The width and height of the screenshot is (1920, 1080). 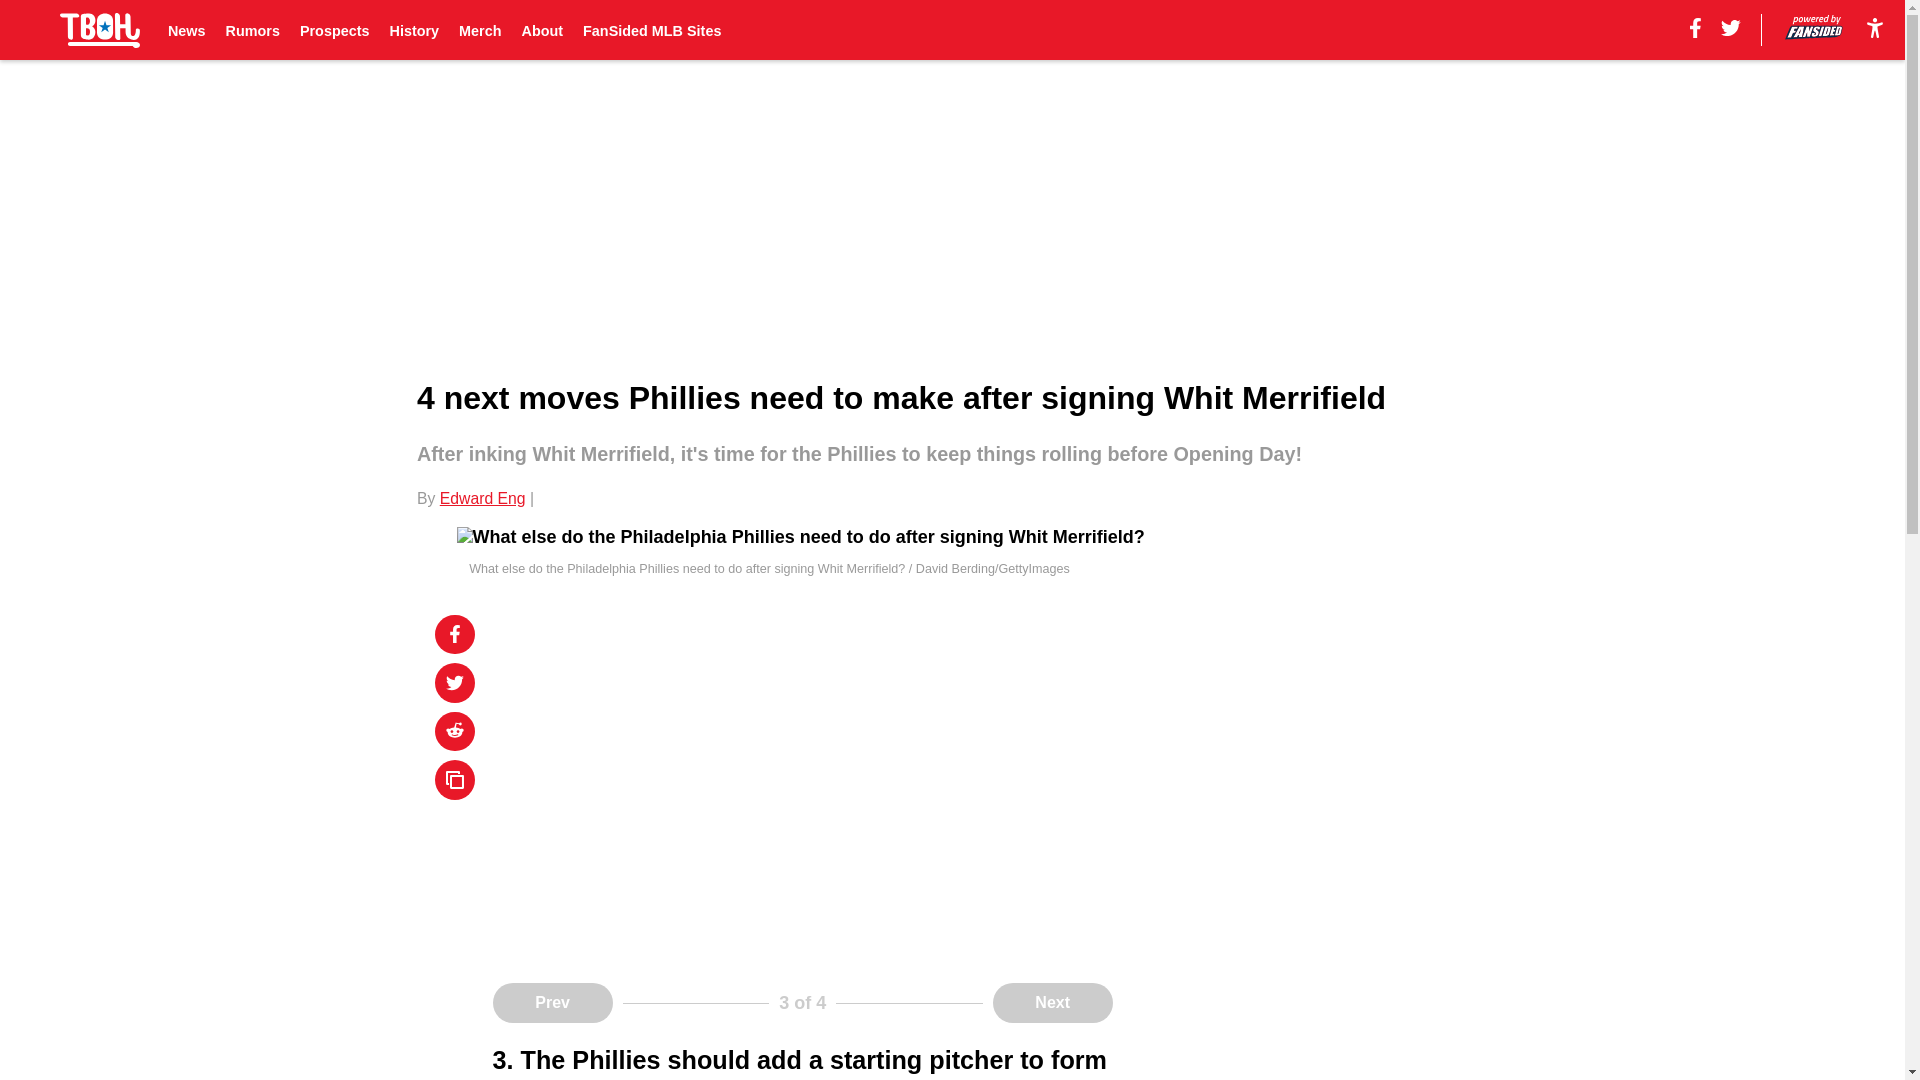 I want to click on Rumors, so click(x=253, y=30).